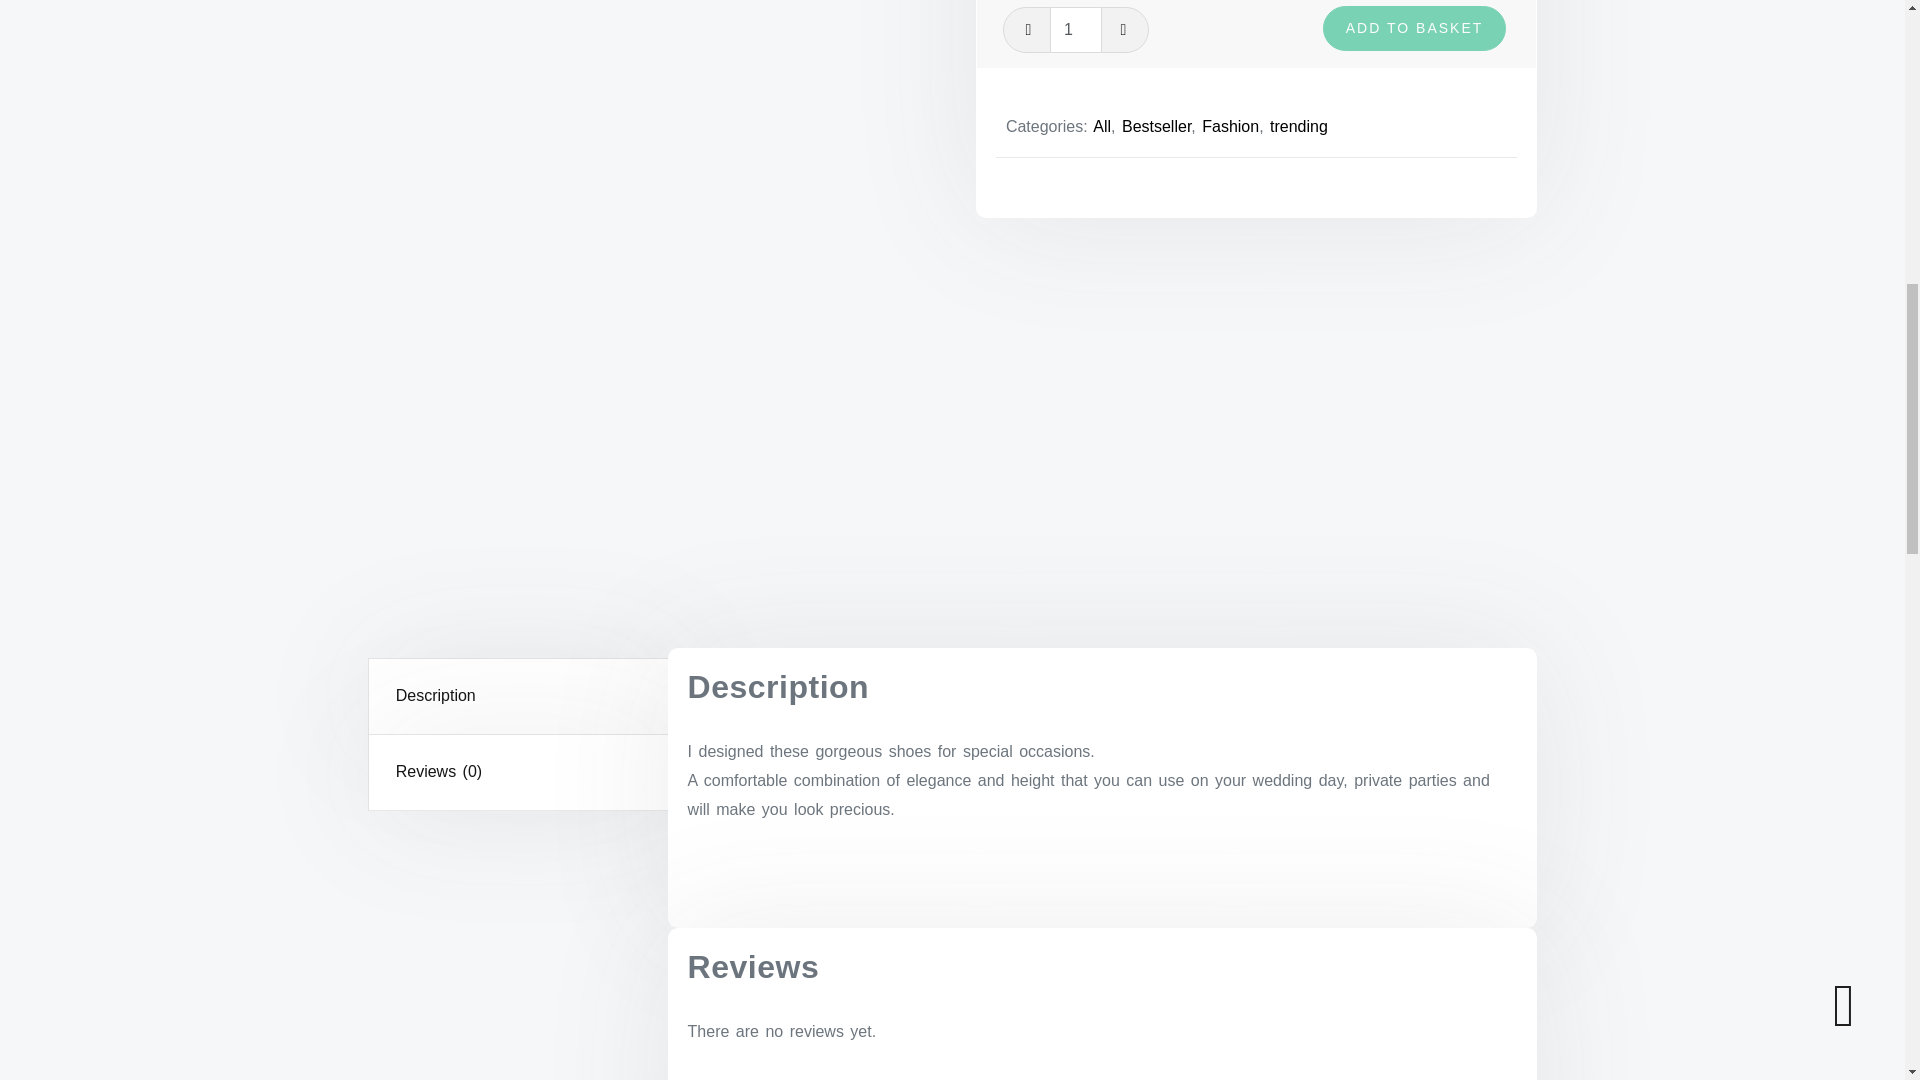 This screenshot has height=1080, width=1920. What do you see at coordinates (1230, 126) in the screenshot?
I see `Fashion` at bounding box center [1230, 126].